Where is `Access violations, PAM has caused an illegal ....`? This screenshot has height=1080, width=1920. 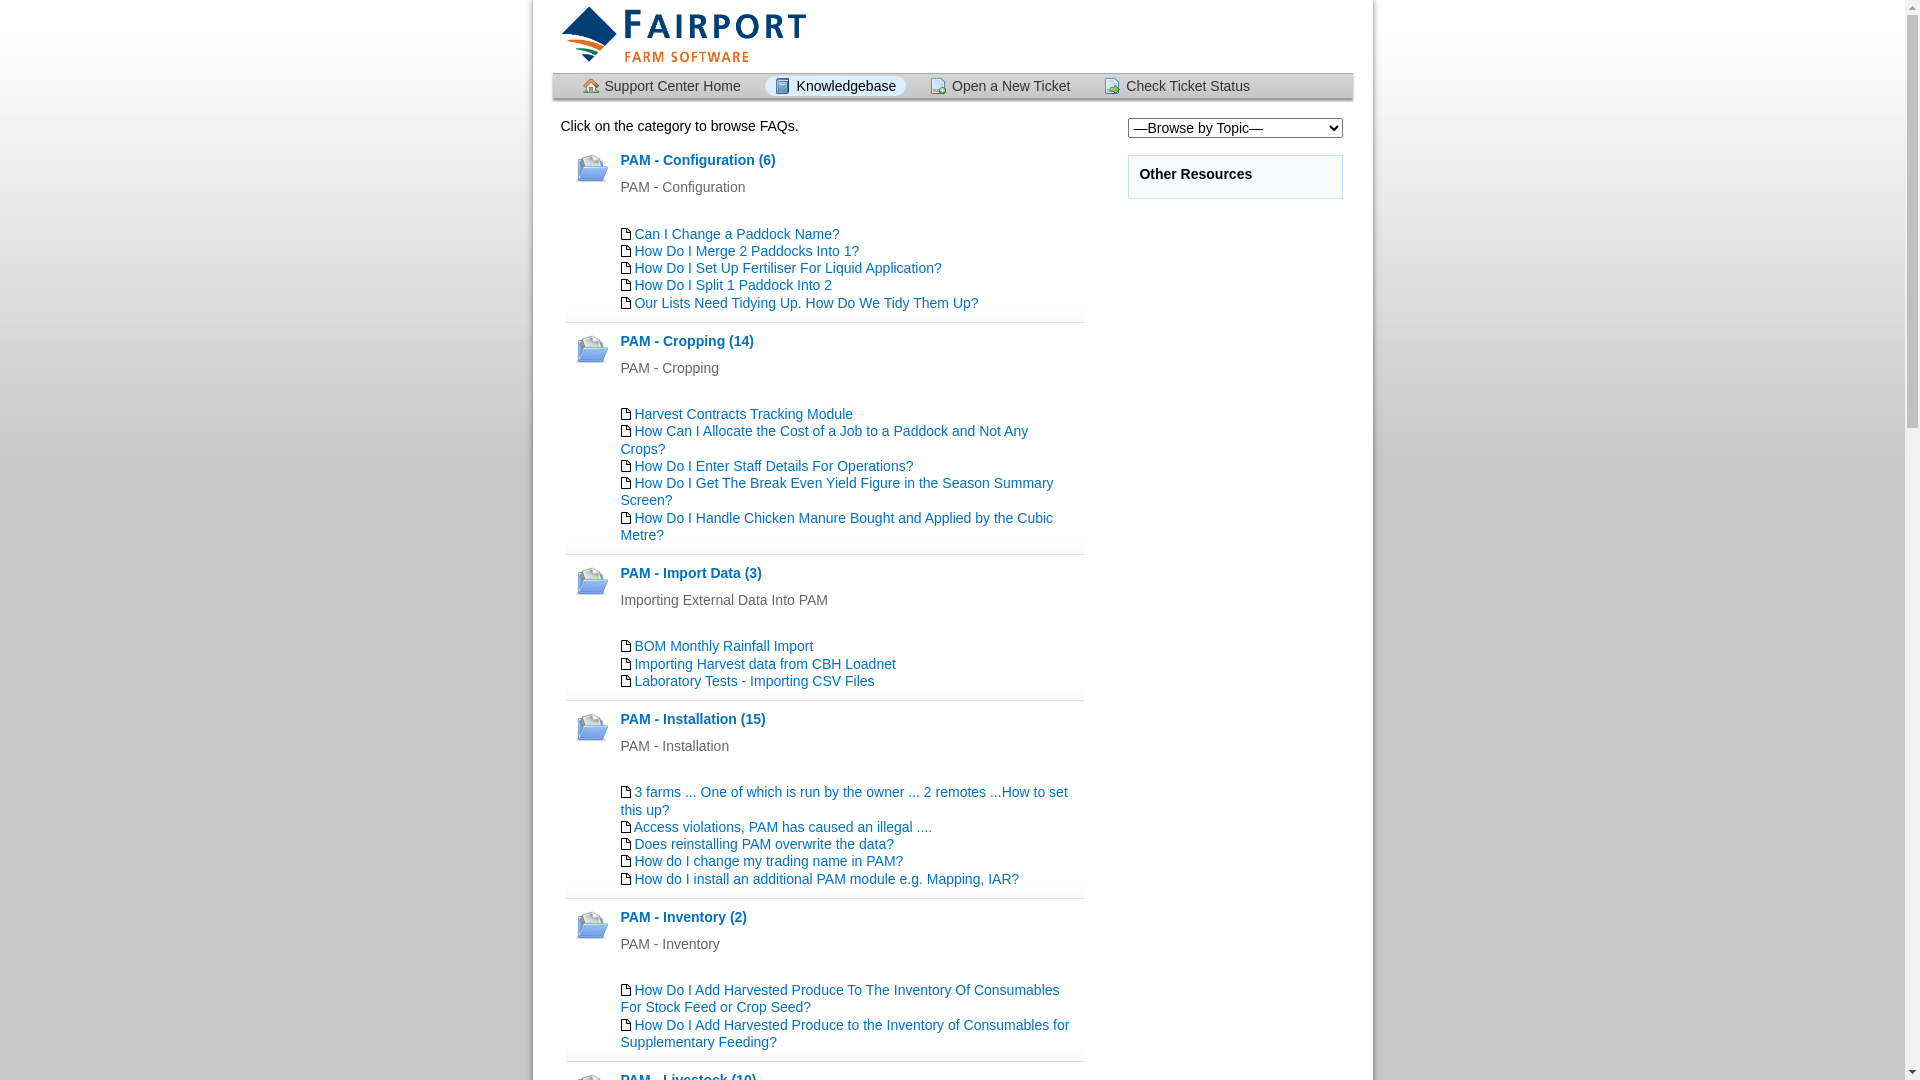 Access violations, PAM has caused an illegal .... is located at coordinates (784, 827).